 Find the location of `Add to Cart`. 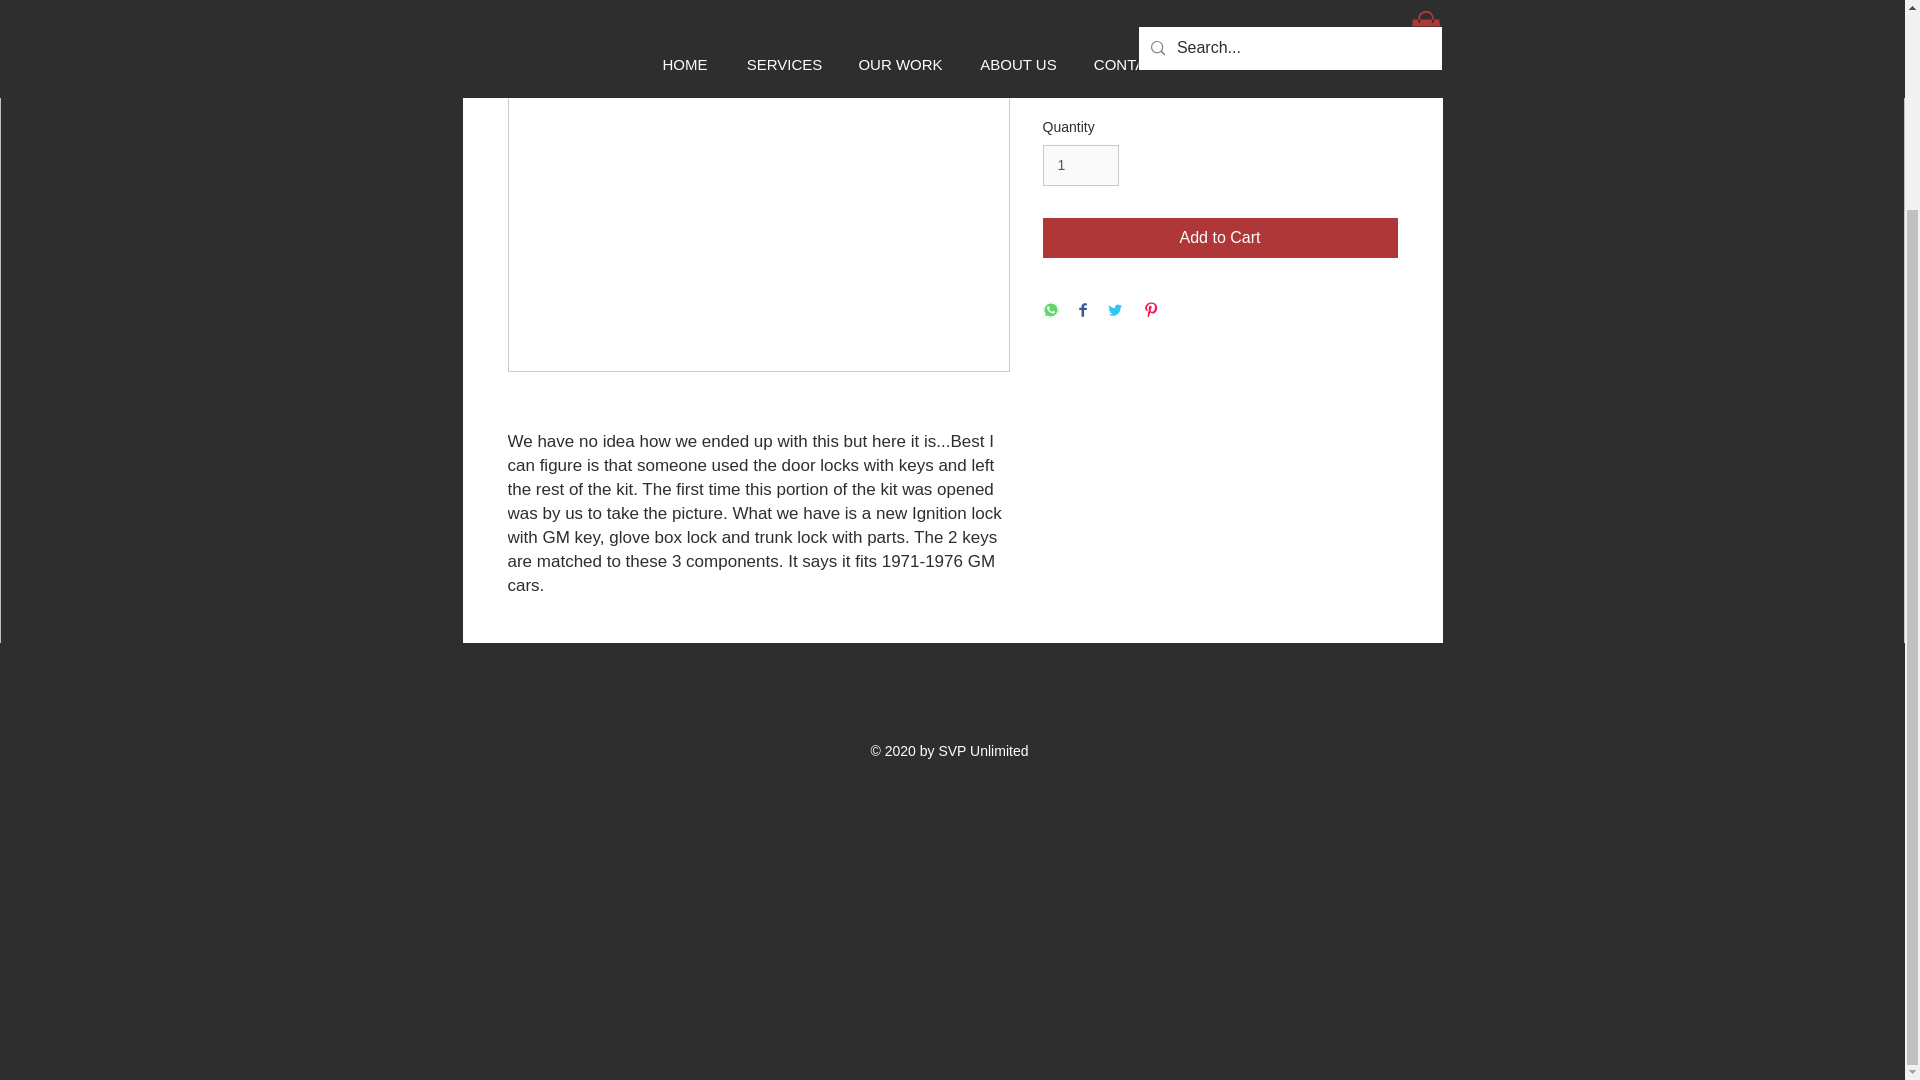

Add to Cart is located at coordinates (1220, 238).